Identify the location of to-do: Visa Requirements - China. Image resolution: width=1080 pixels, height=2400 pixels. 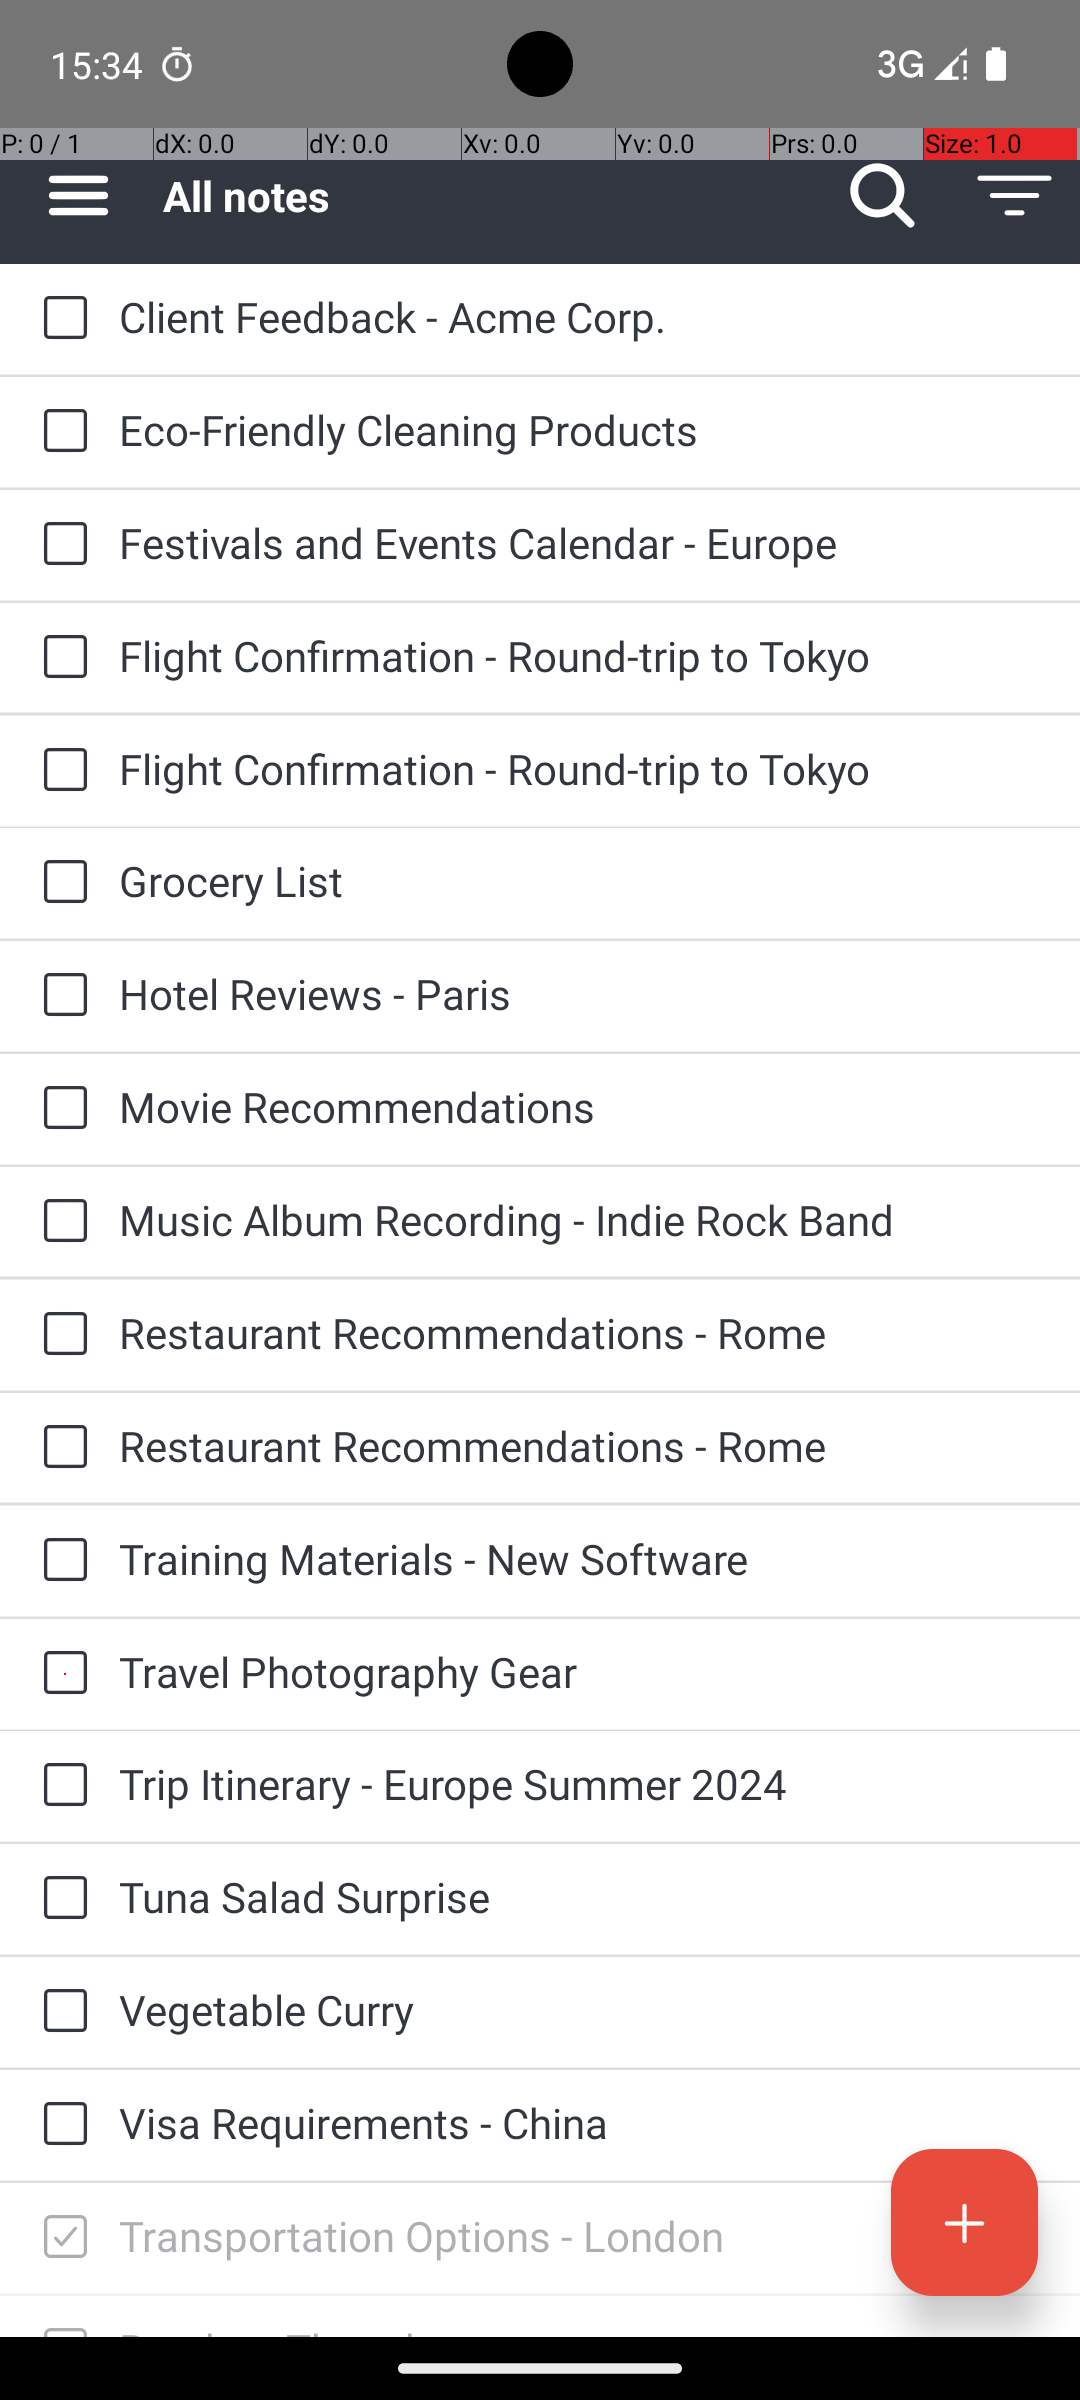
(60, 2126).